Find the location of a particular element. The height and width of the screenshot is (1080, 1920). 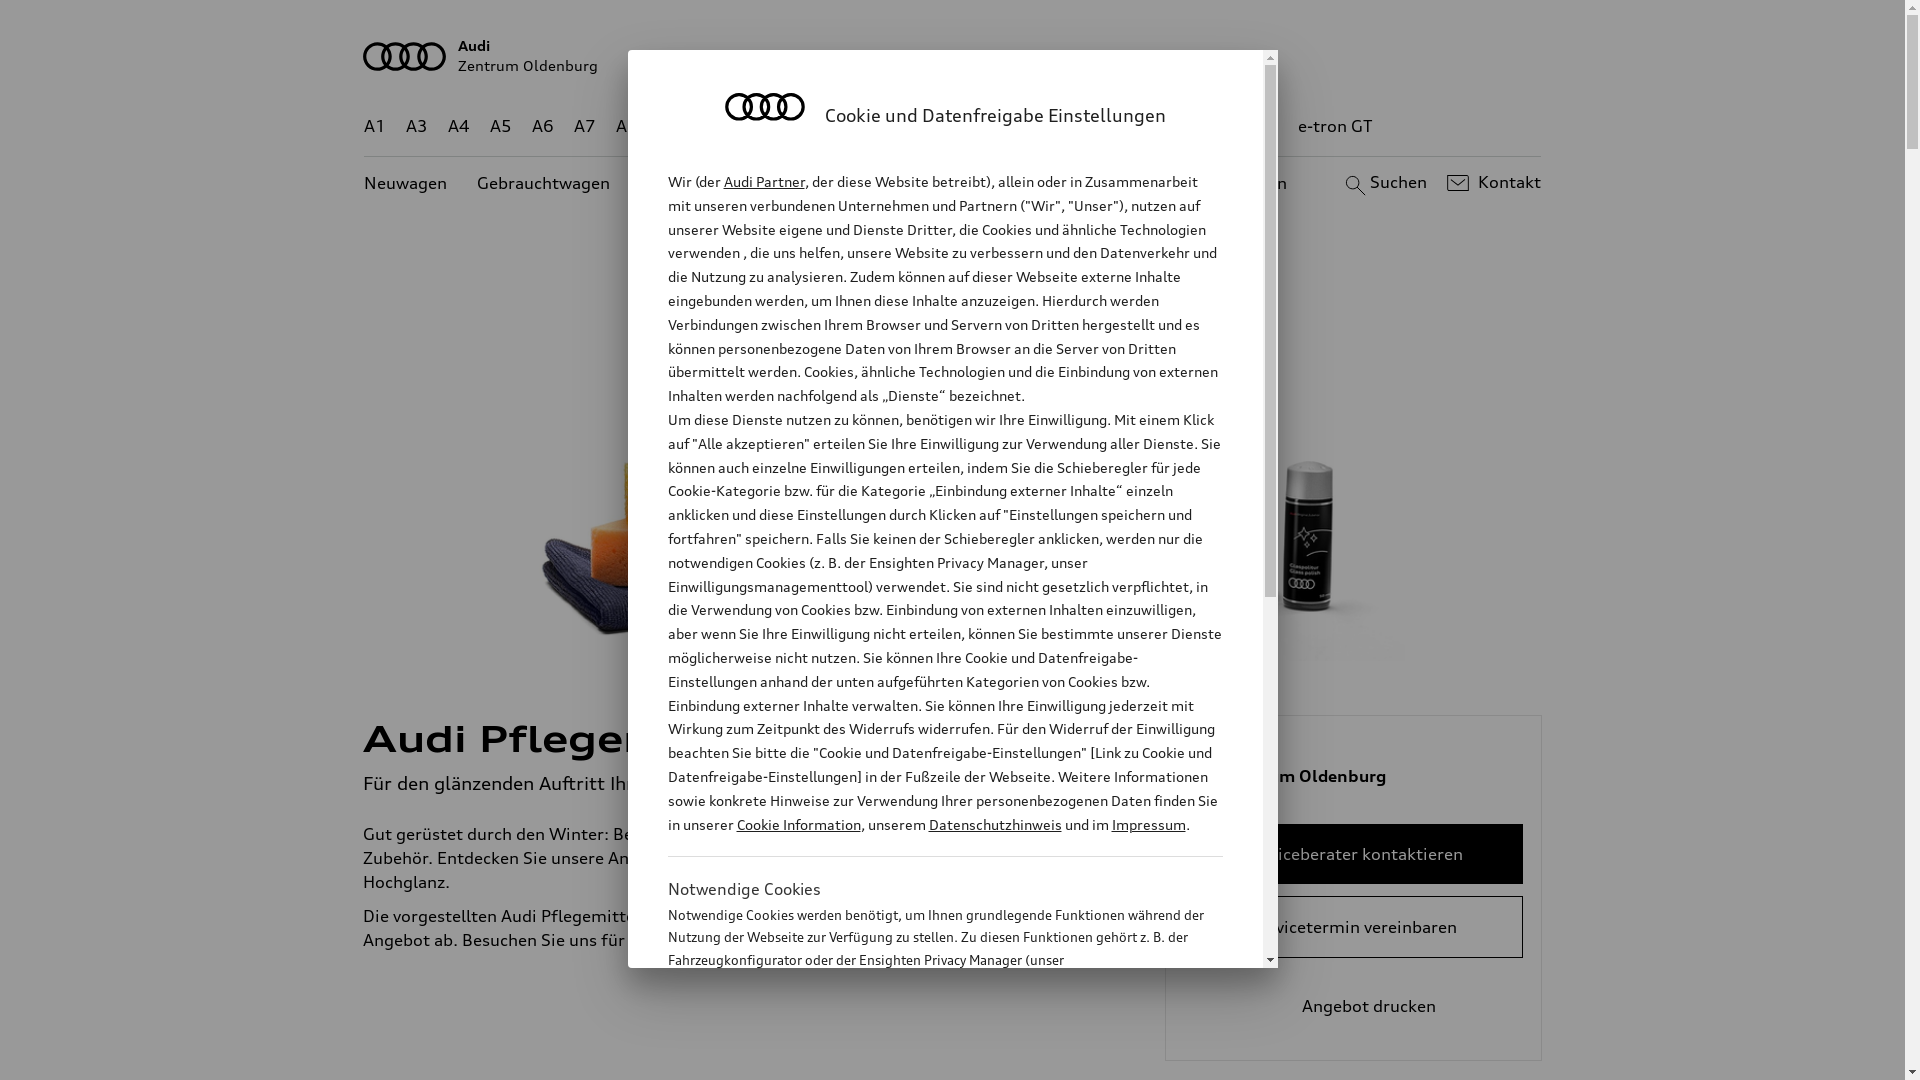

Serviceberater kontaktieren is located at coordinates (1354, 854).